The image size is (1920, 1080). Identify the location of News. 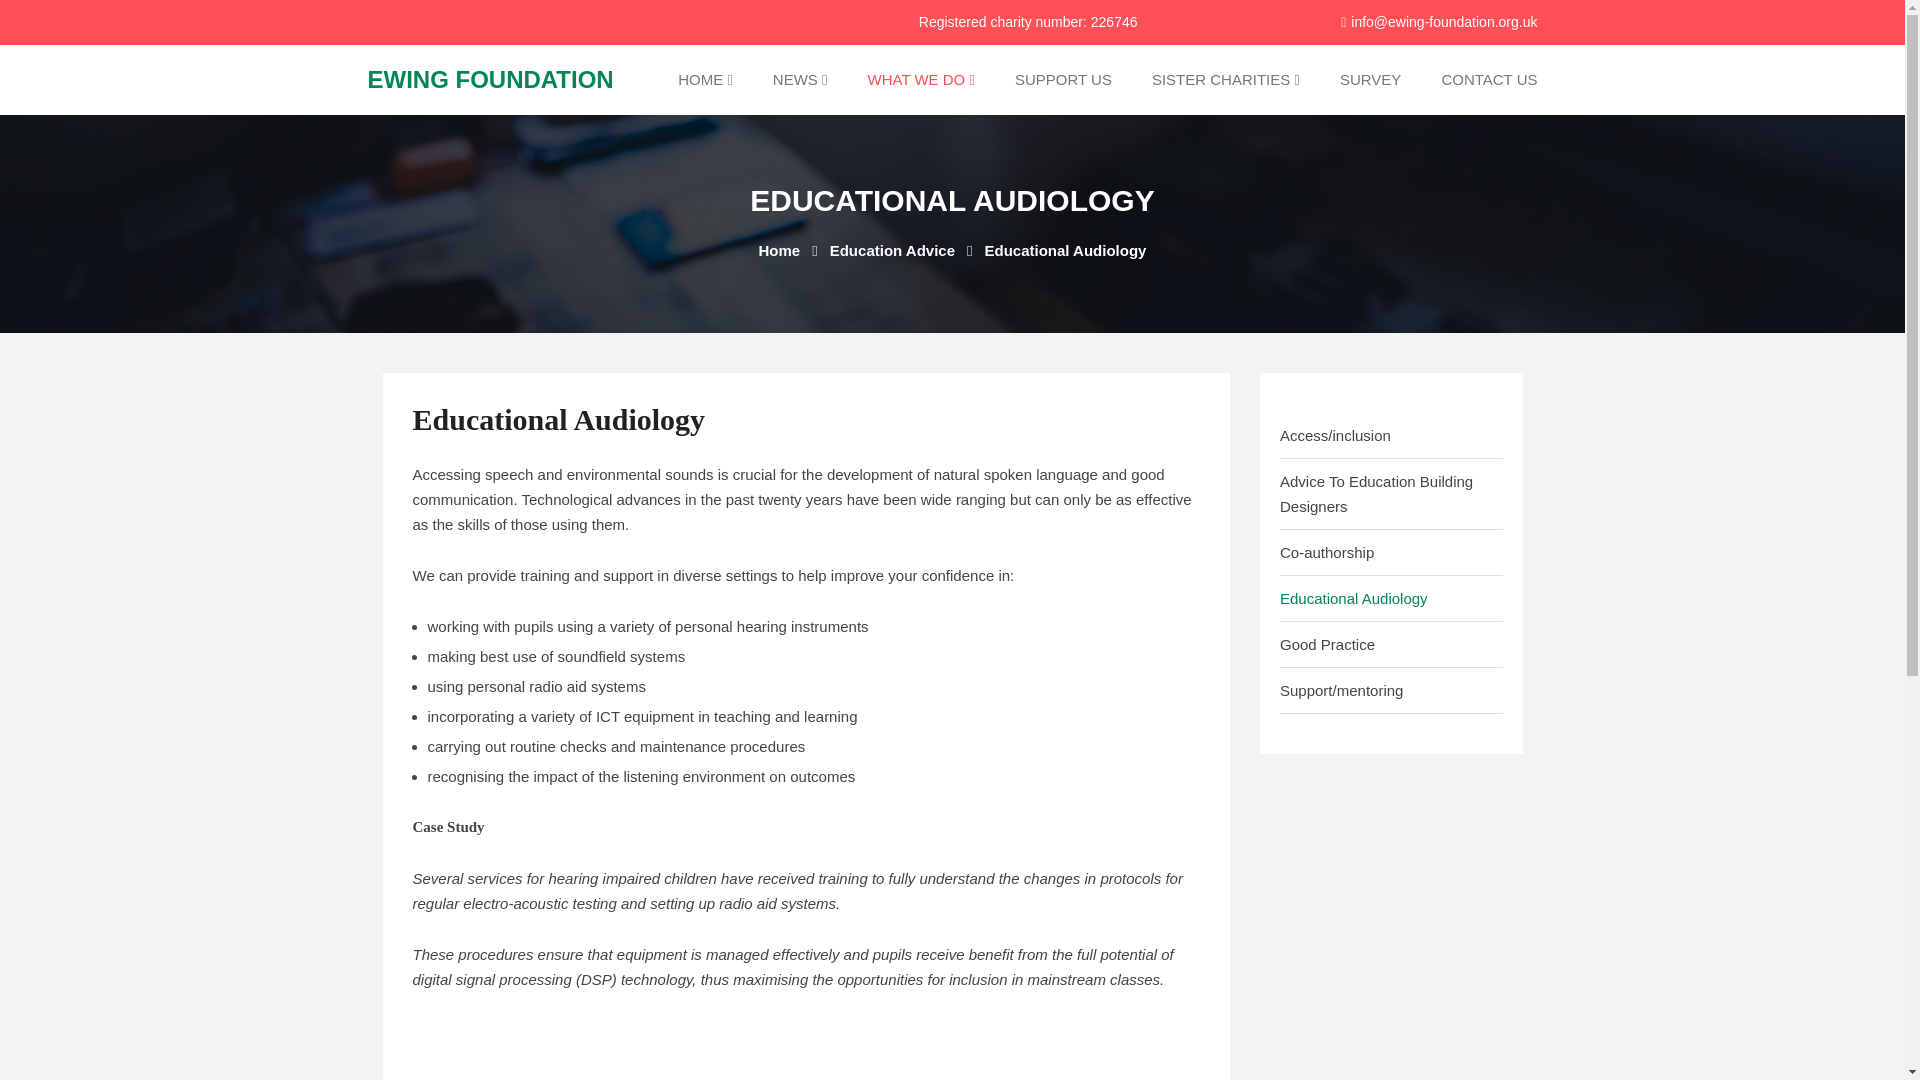
(800, 80).